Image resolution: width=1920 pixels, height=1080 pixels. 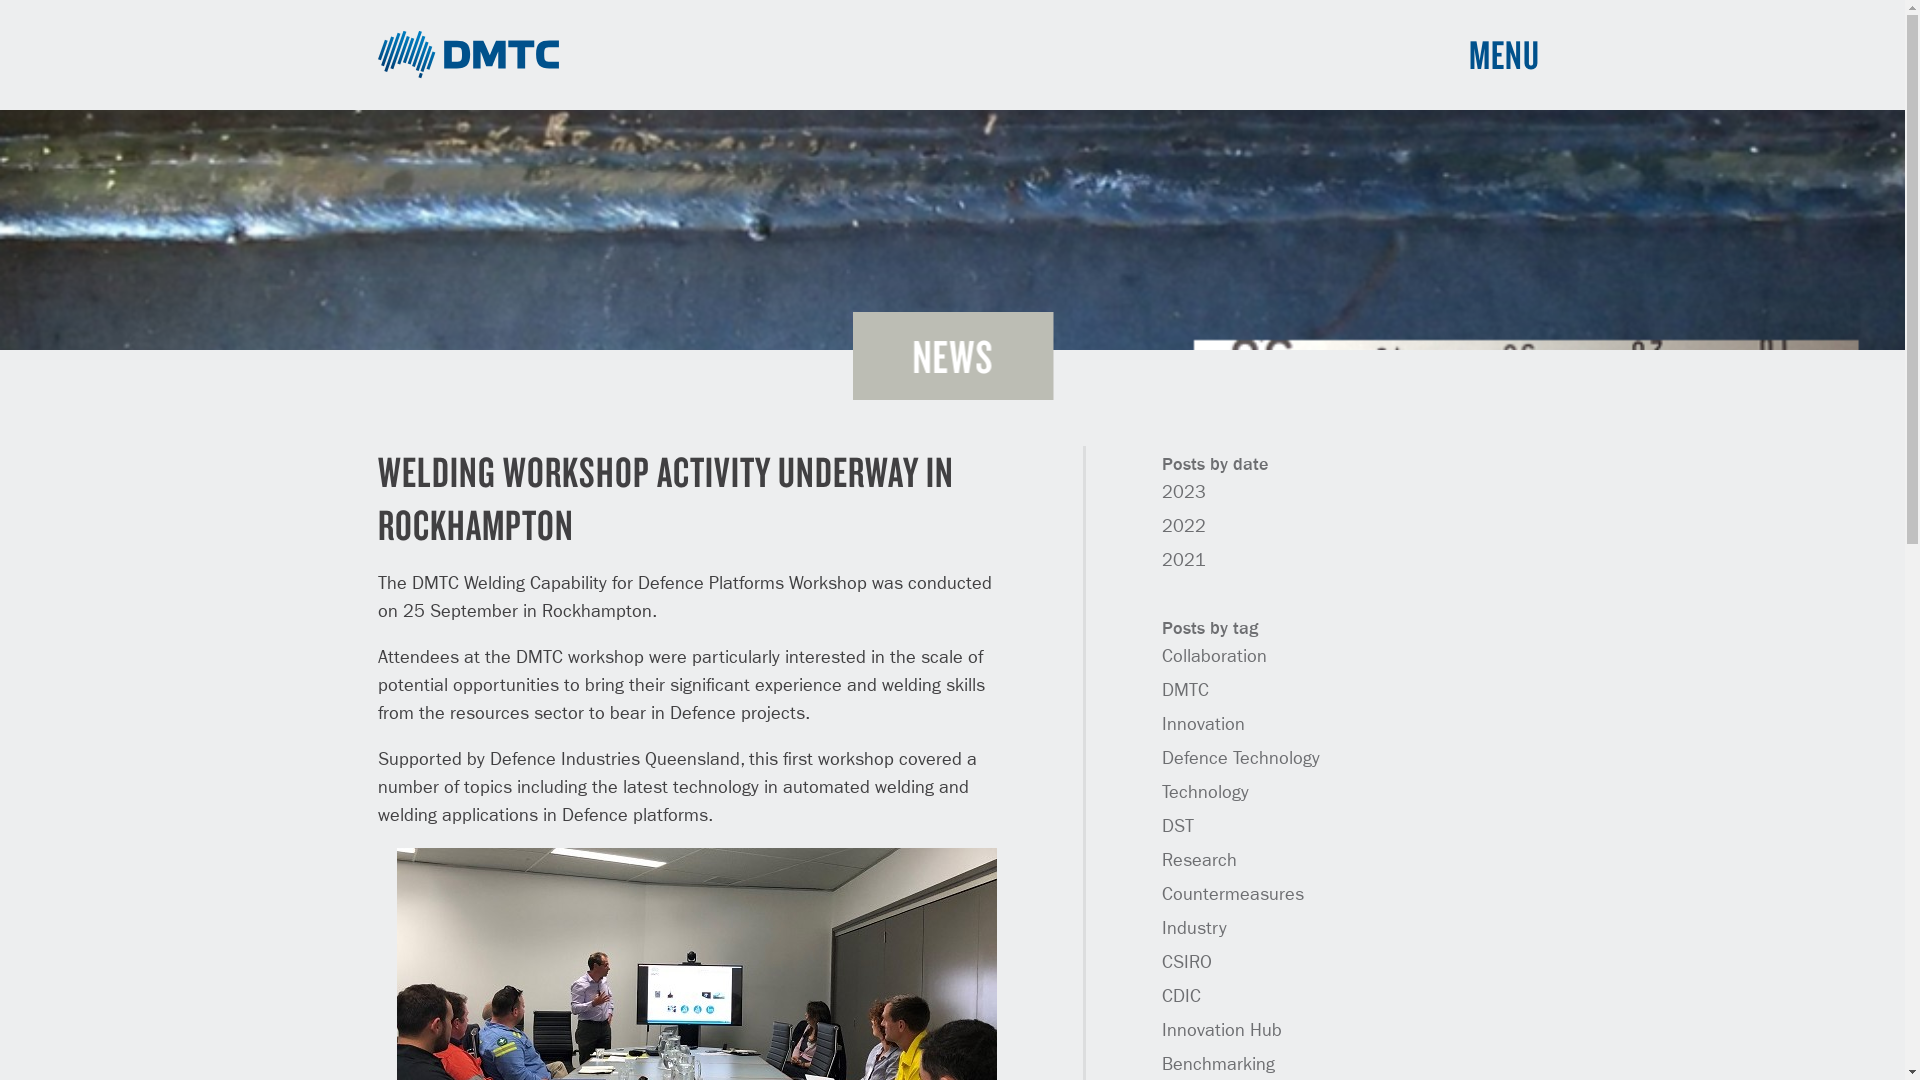 What do you see at coordinates (540, 862) in the screenshot?
I see `DMTC Fellowships` at bounding box center [540, 862].